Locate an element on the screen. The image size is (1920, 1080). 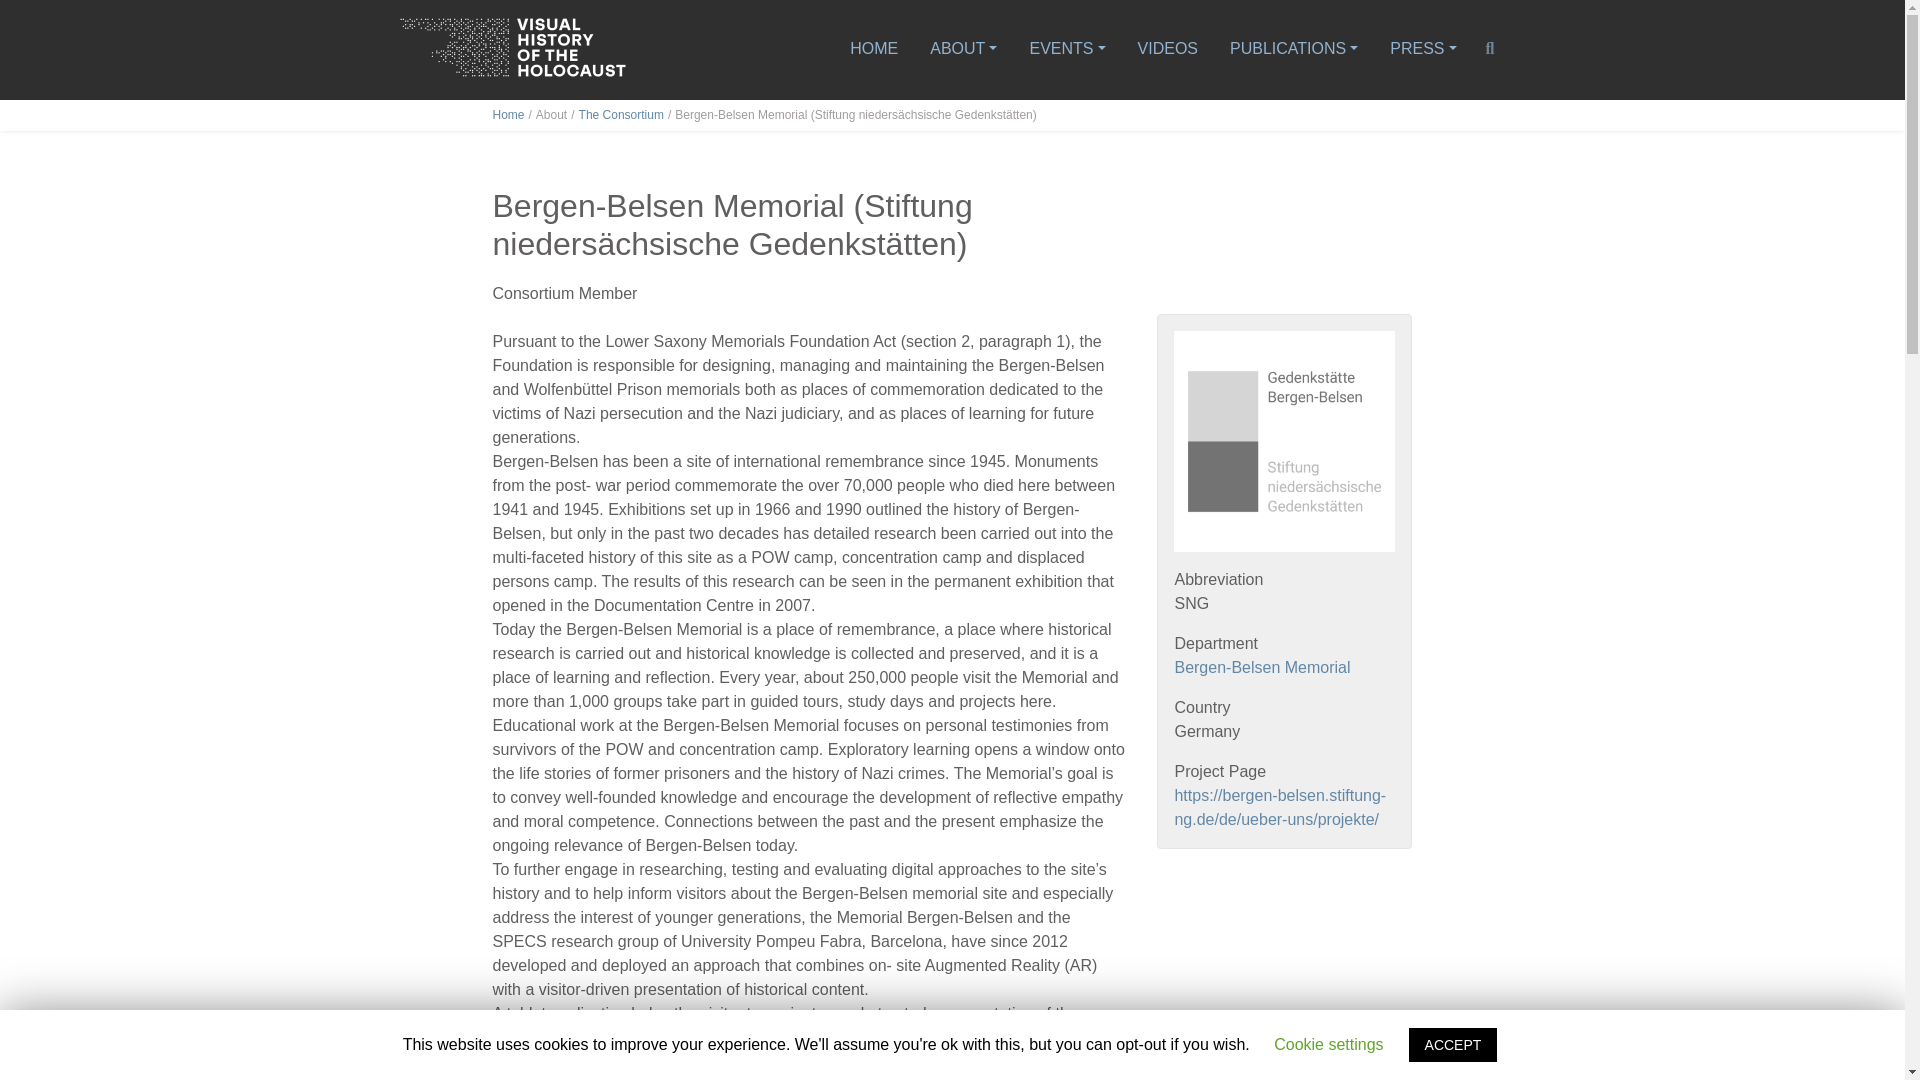
Events is located at coordinates (1067, 50).